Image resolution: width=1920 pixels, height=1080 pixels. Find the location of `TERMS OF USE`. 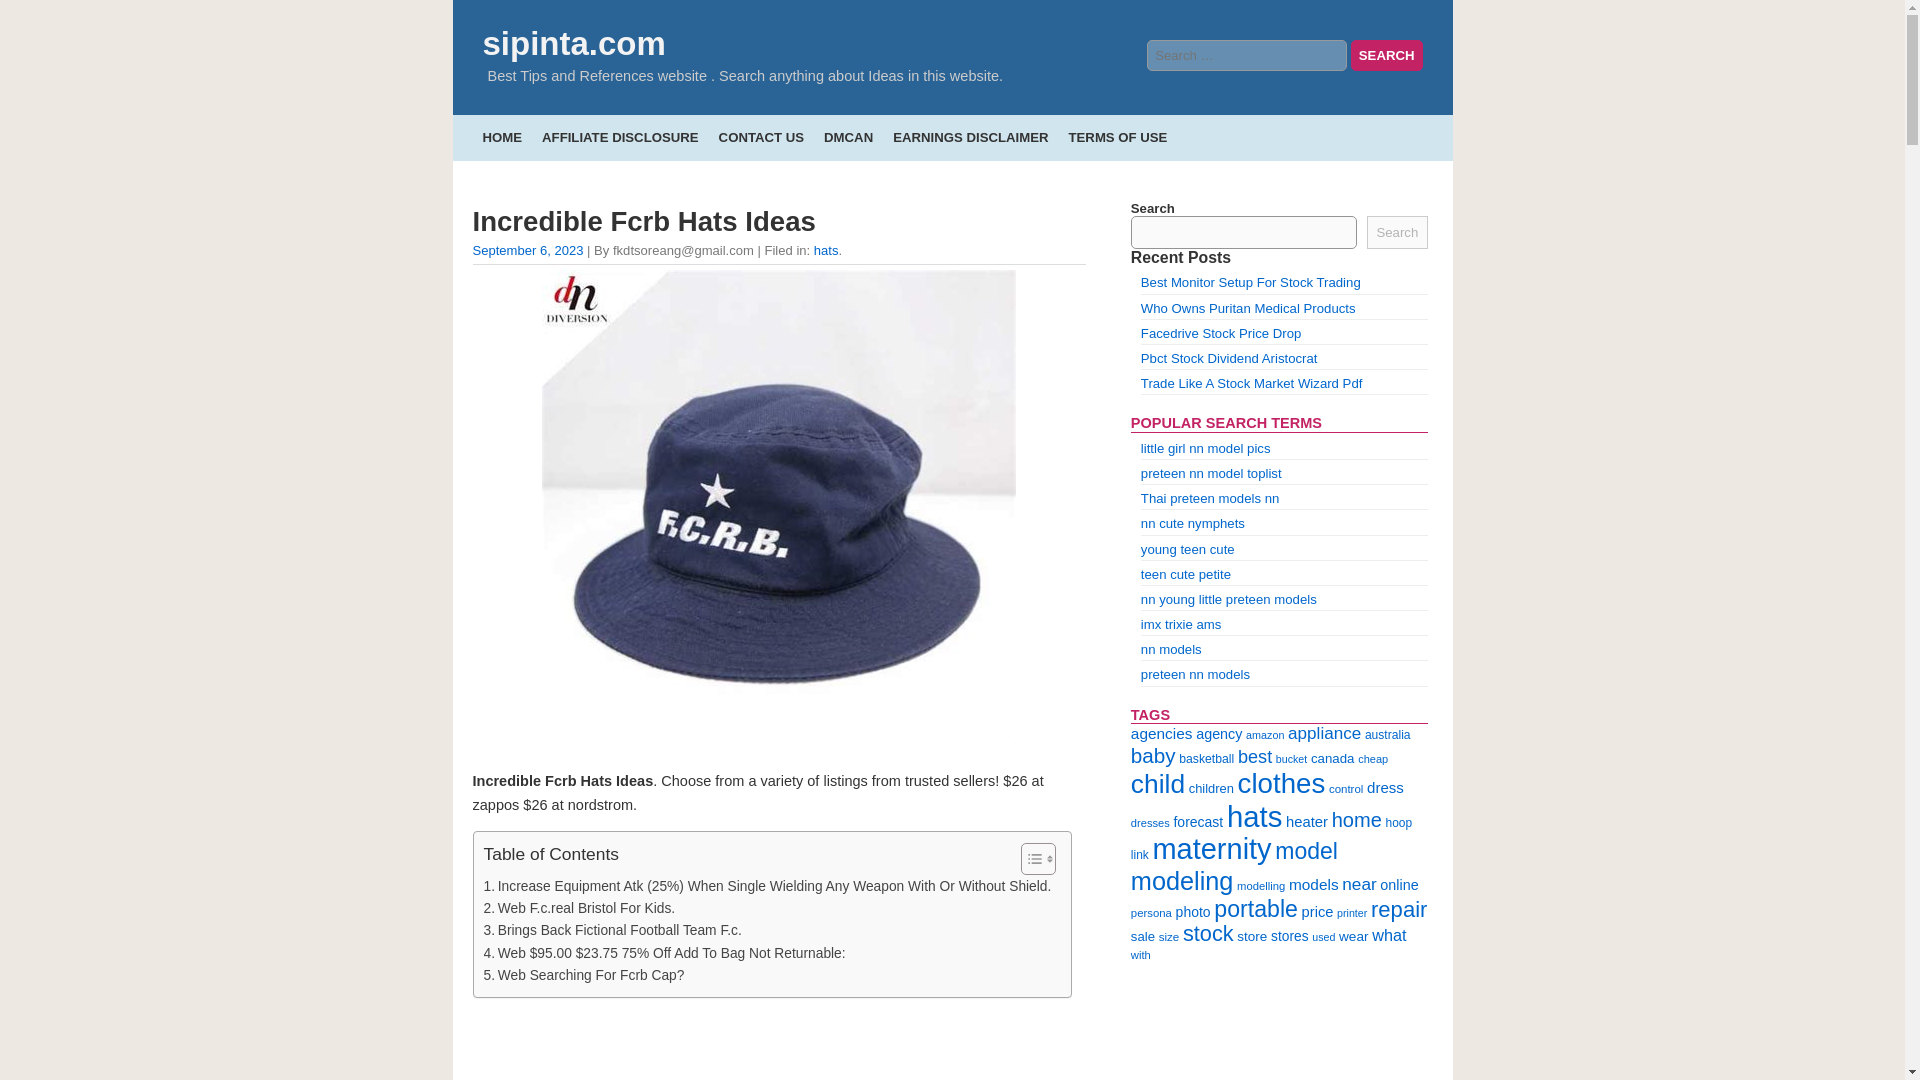

TERMS OF USE is located at coordinates (1117, 136).